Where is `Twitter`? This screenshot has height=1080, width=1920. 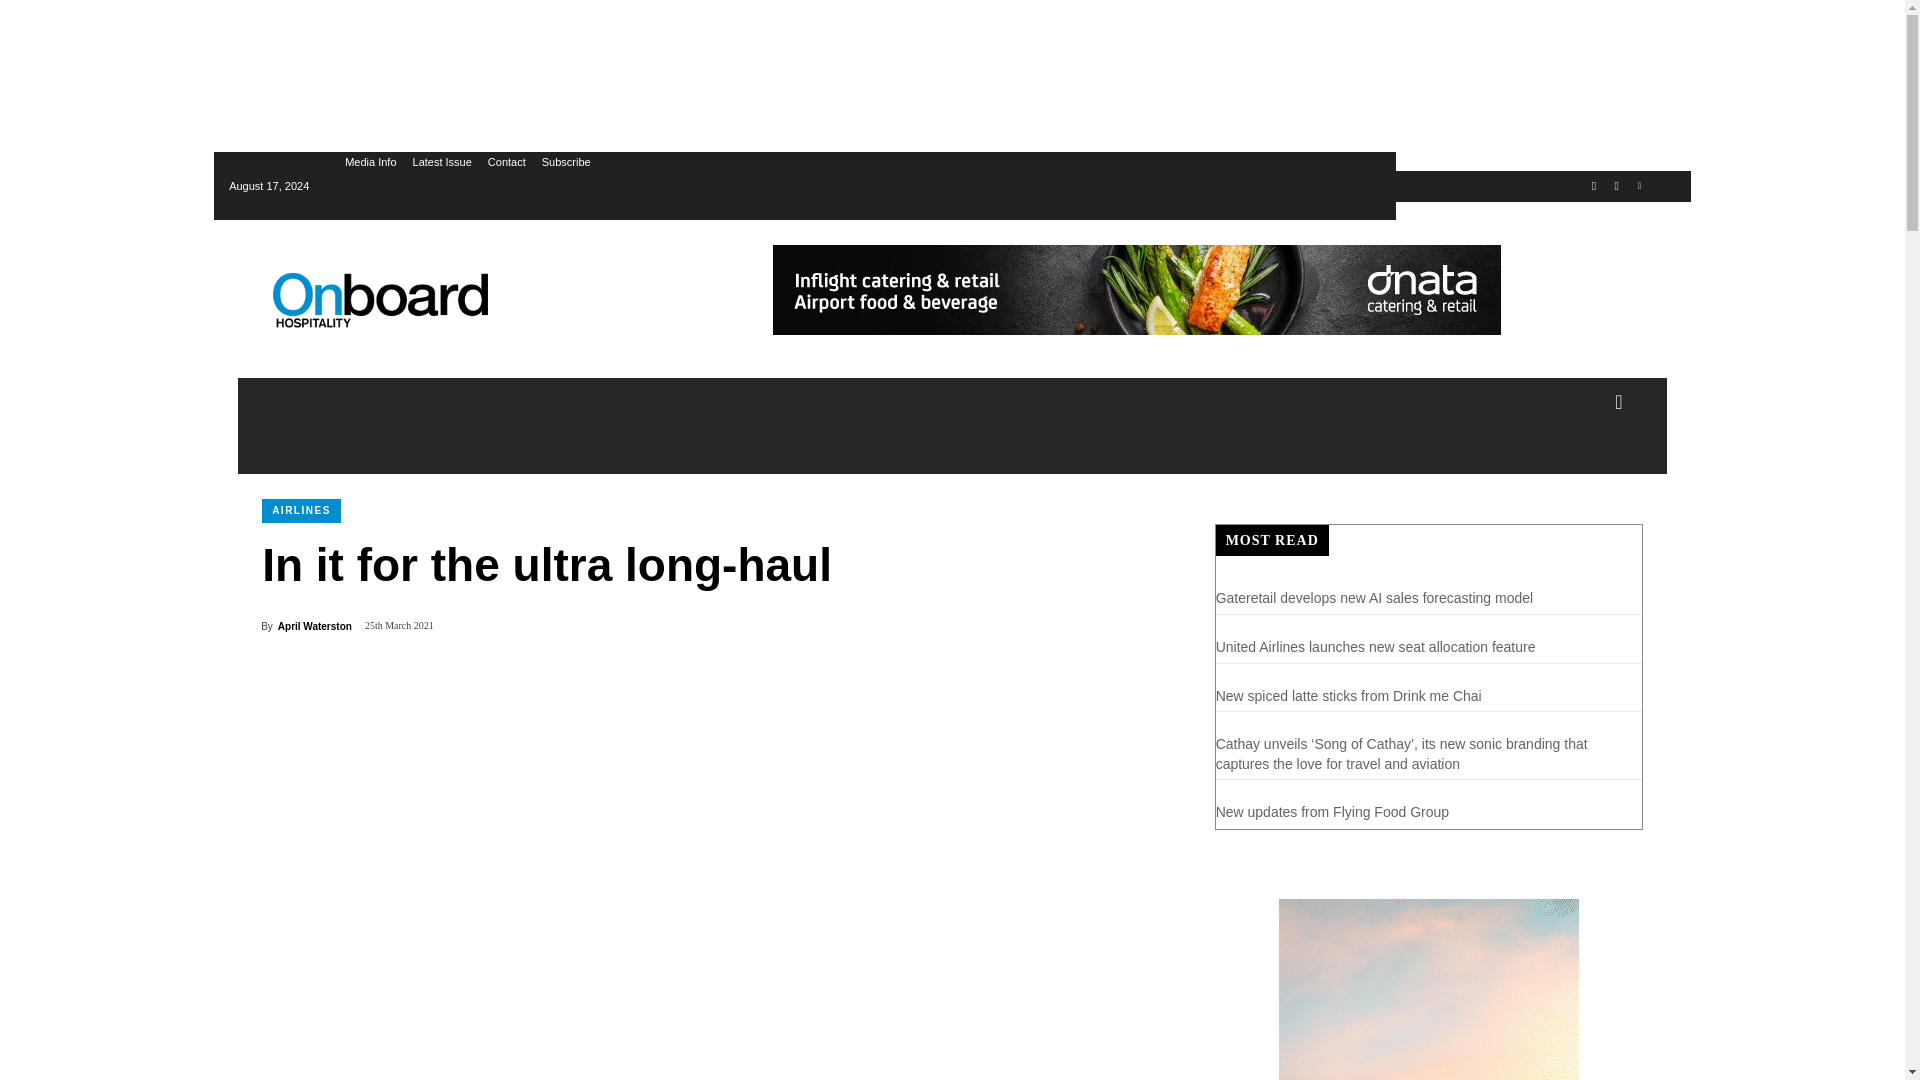
Twitter is located at coordinates (1594, 186).